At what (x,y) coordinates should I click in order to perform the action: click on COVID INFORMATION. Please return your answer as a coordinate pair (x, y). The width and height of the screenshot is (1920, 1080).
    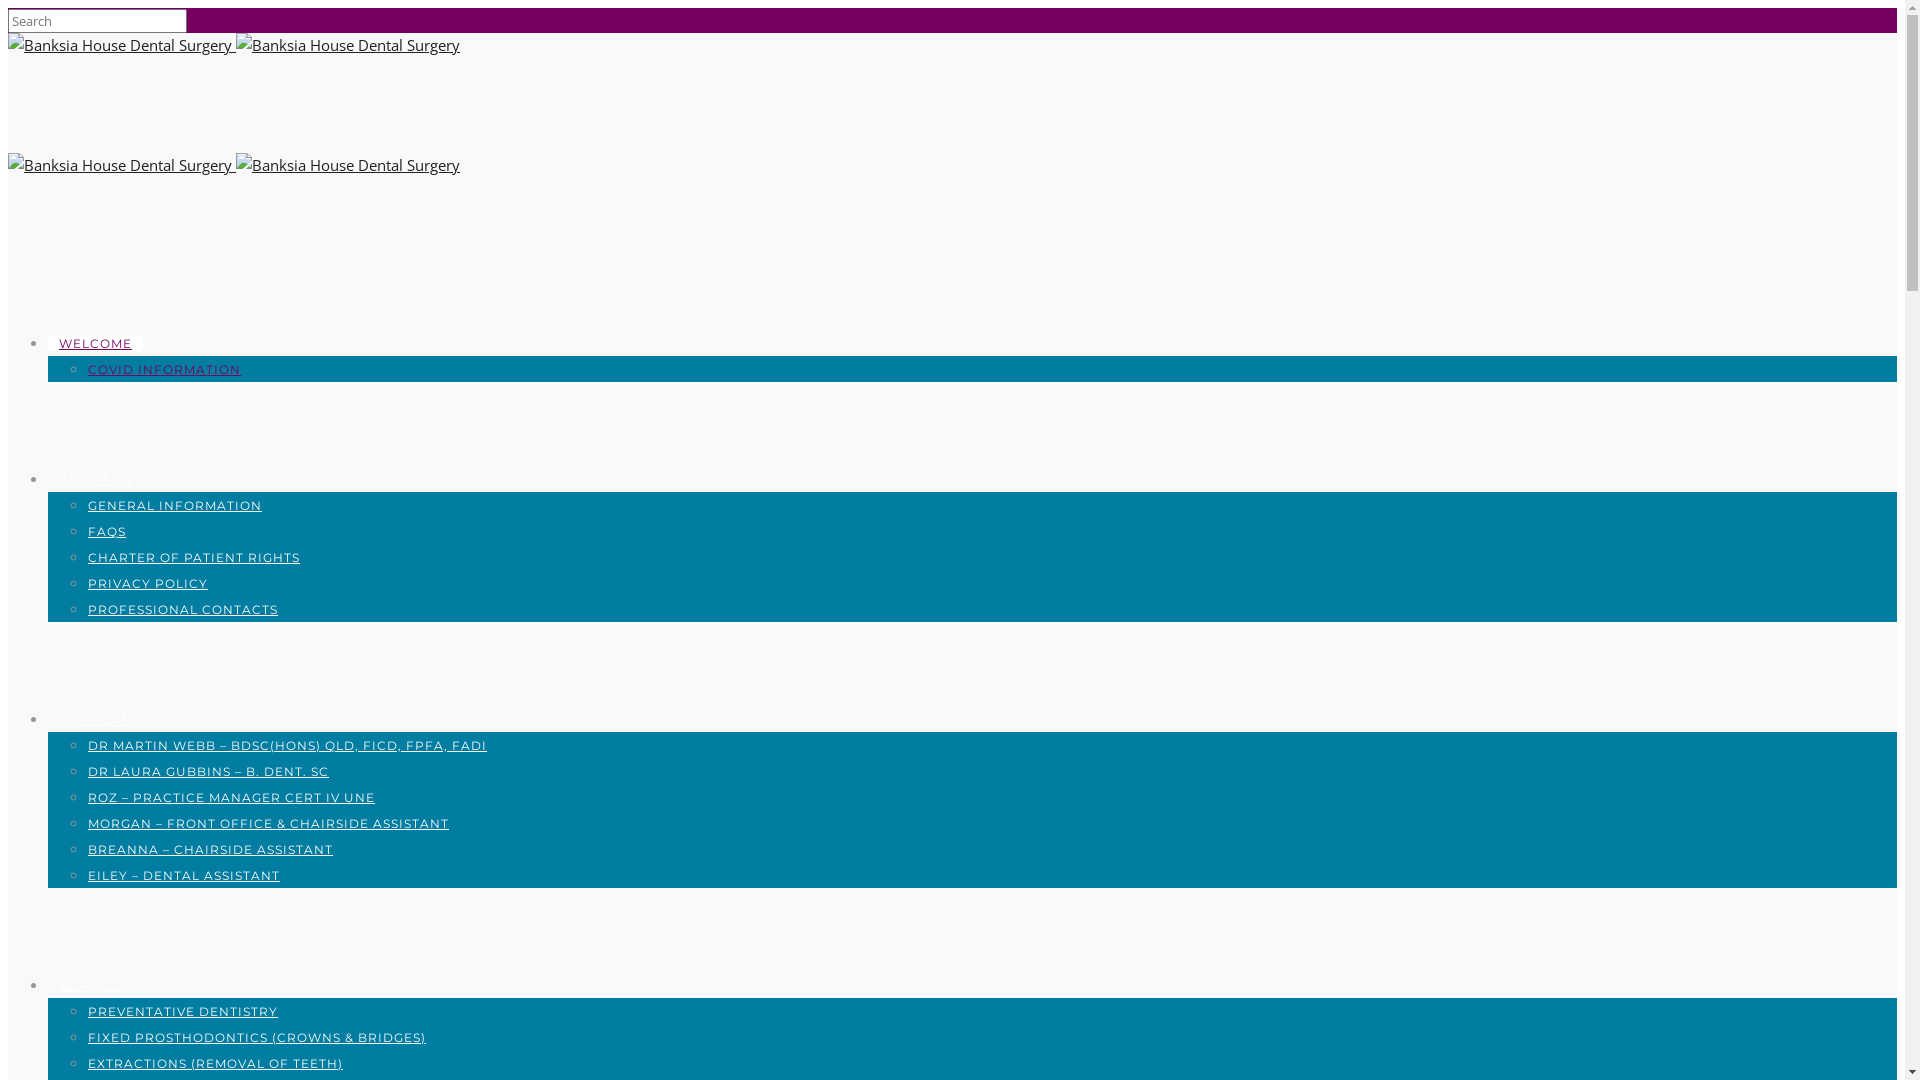
    Looking at the image, I should click on (164, 370).